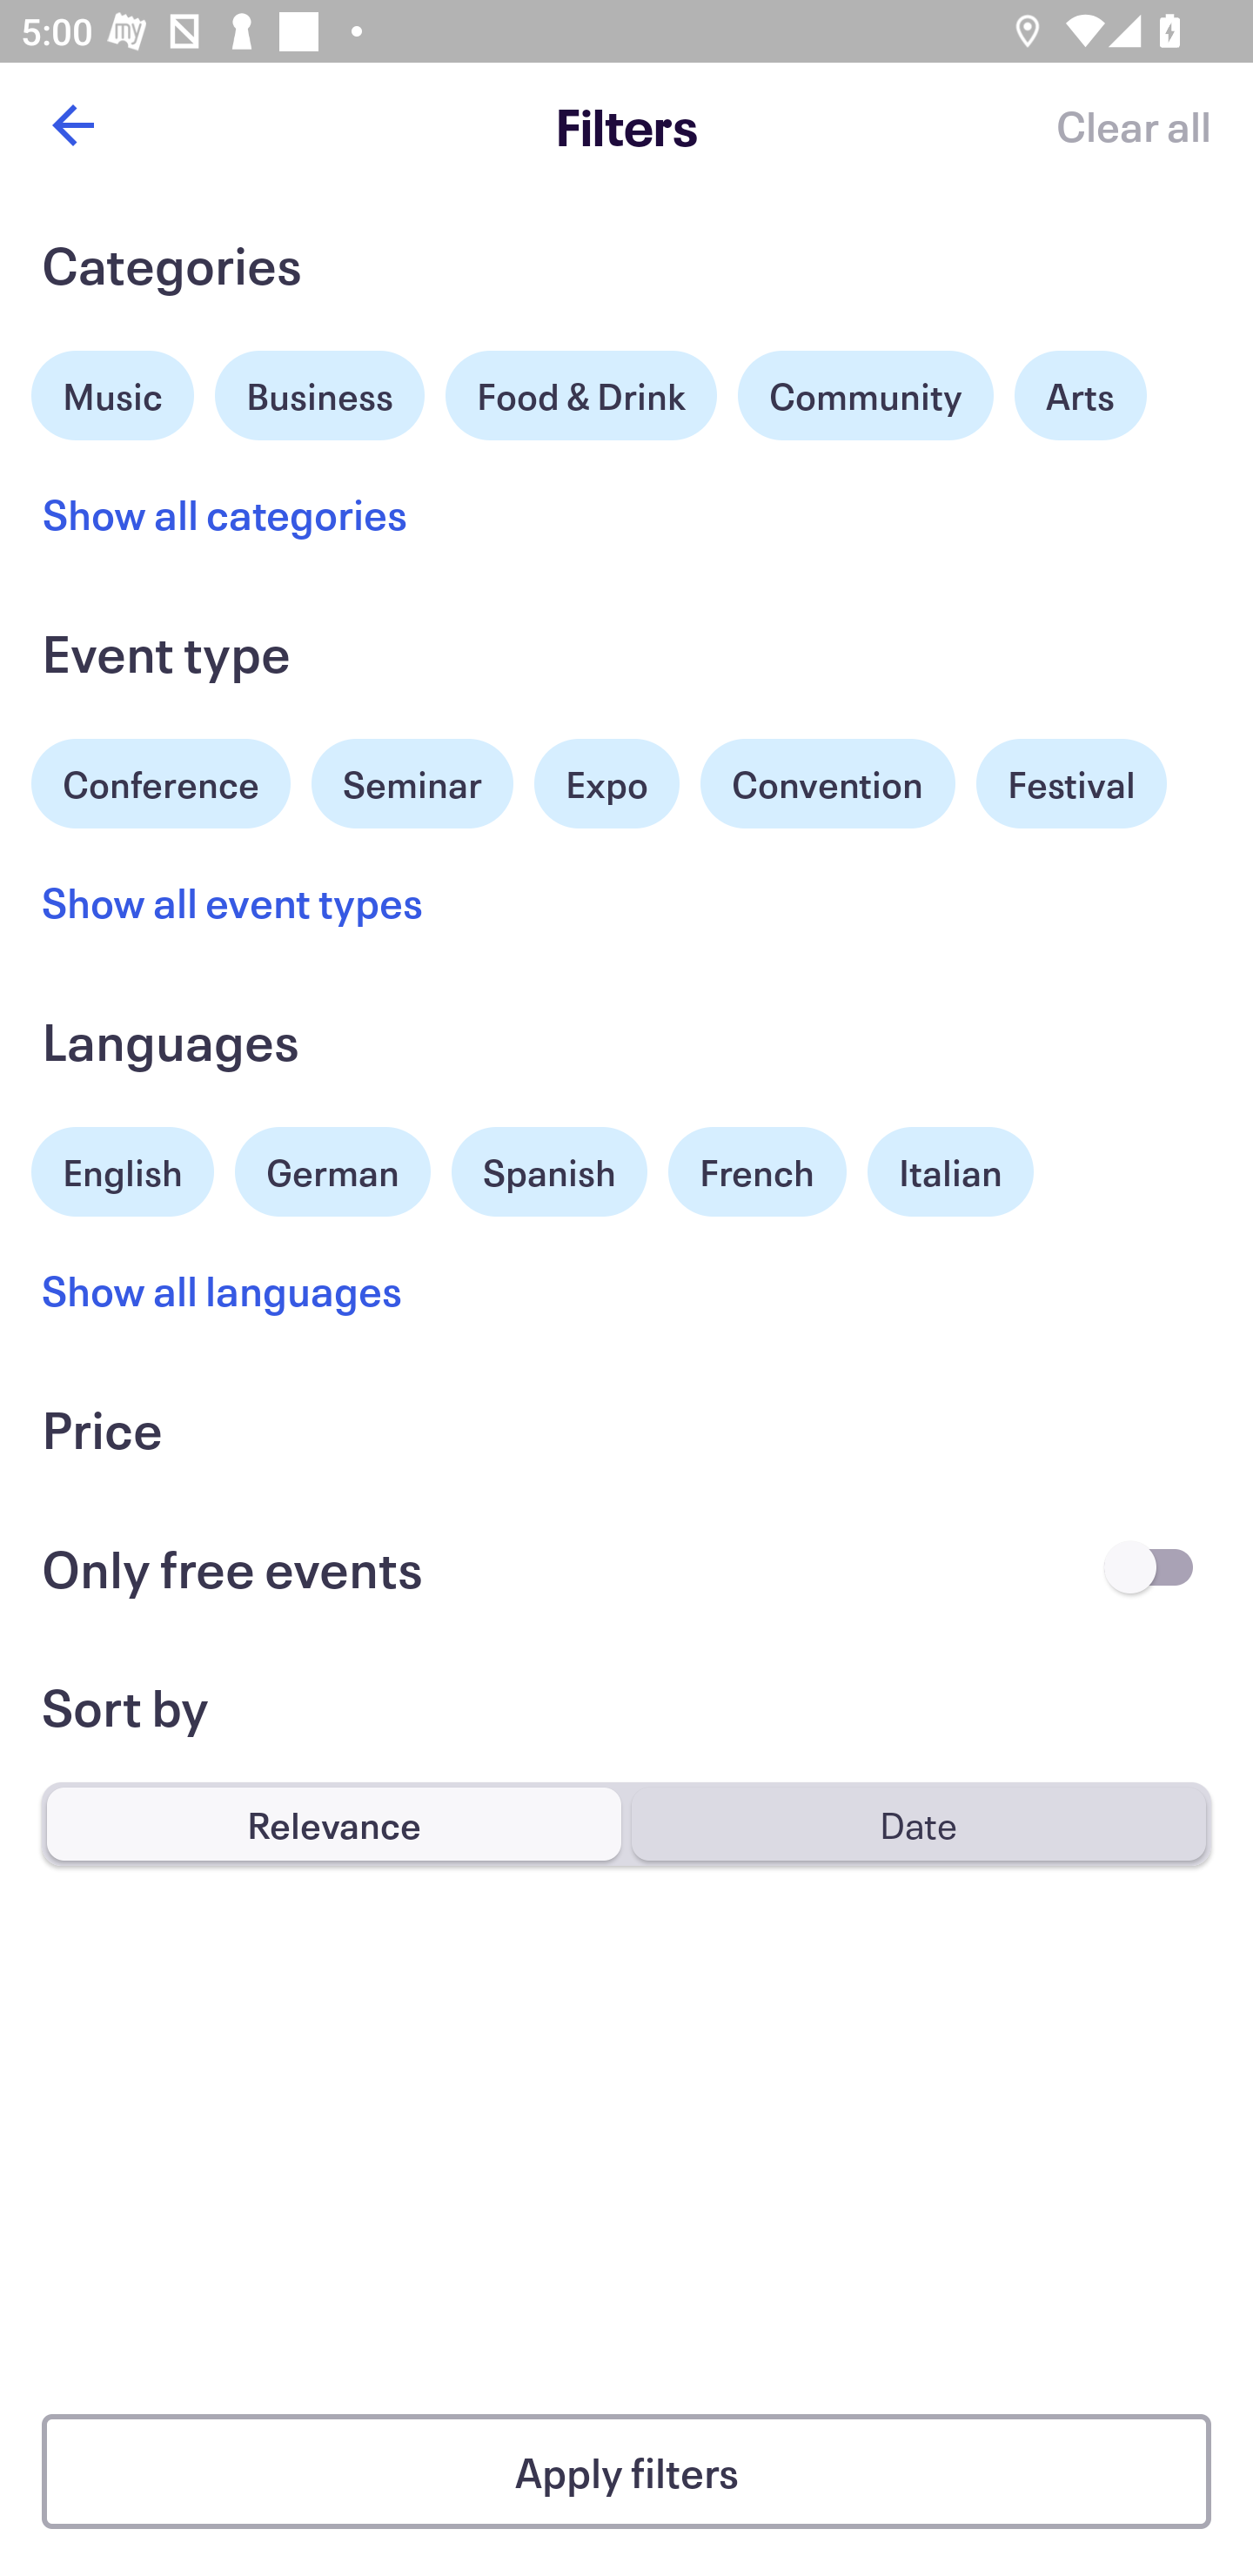 The width and height of the screenshot is (1253, 2576). What do you see at coordinates (950, 1171) in the screenshot?
I see `Italian` at bounding box center [950, 1171].